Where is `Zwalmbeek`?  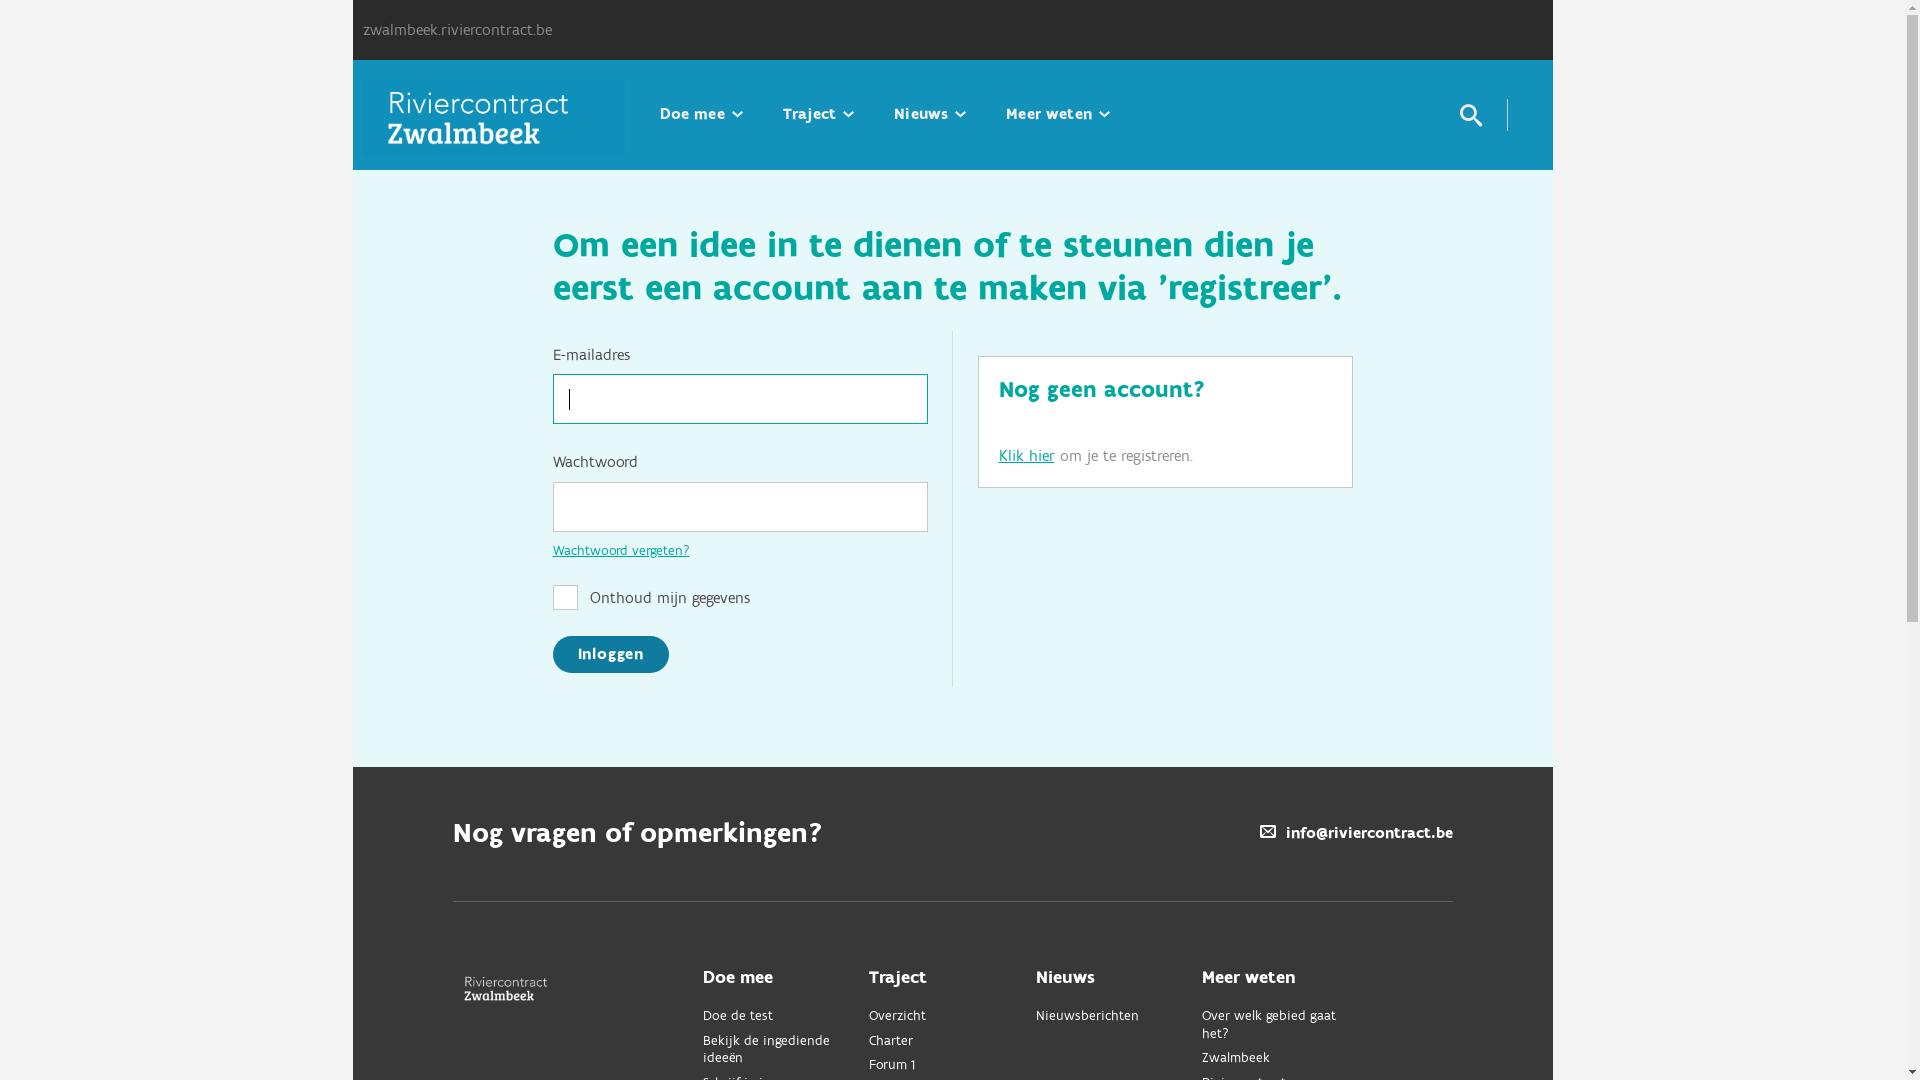 Zwalmbeek is located at coordinates (1278, 1059).